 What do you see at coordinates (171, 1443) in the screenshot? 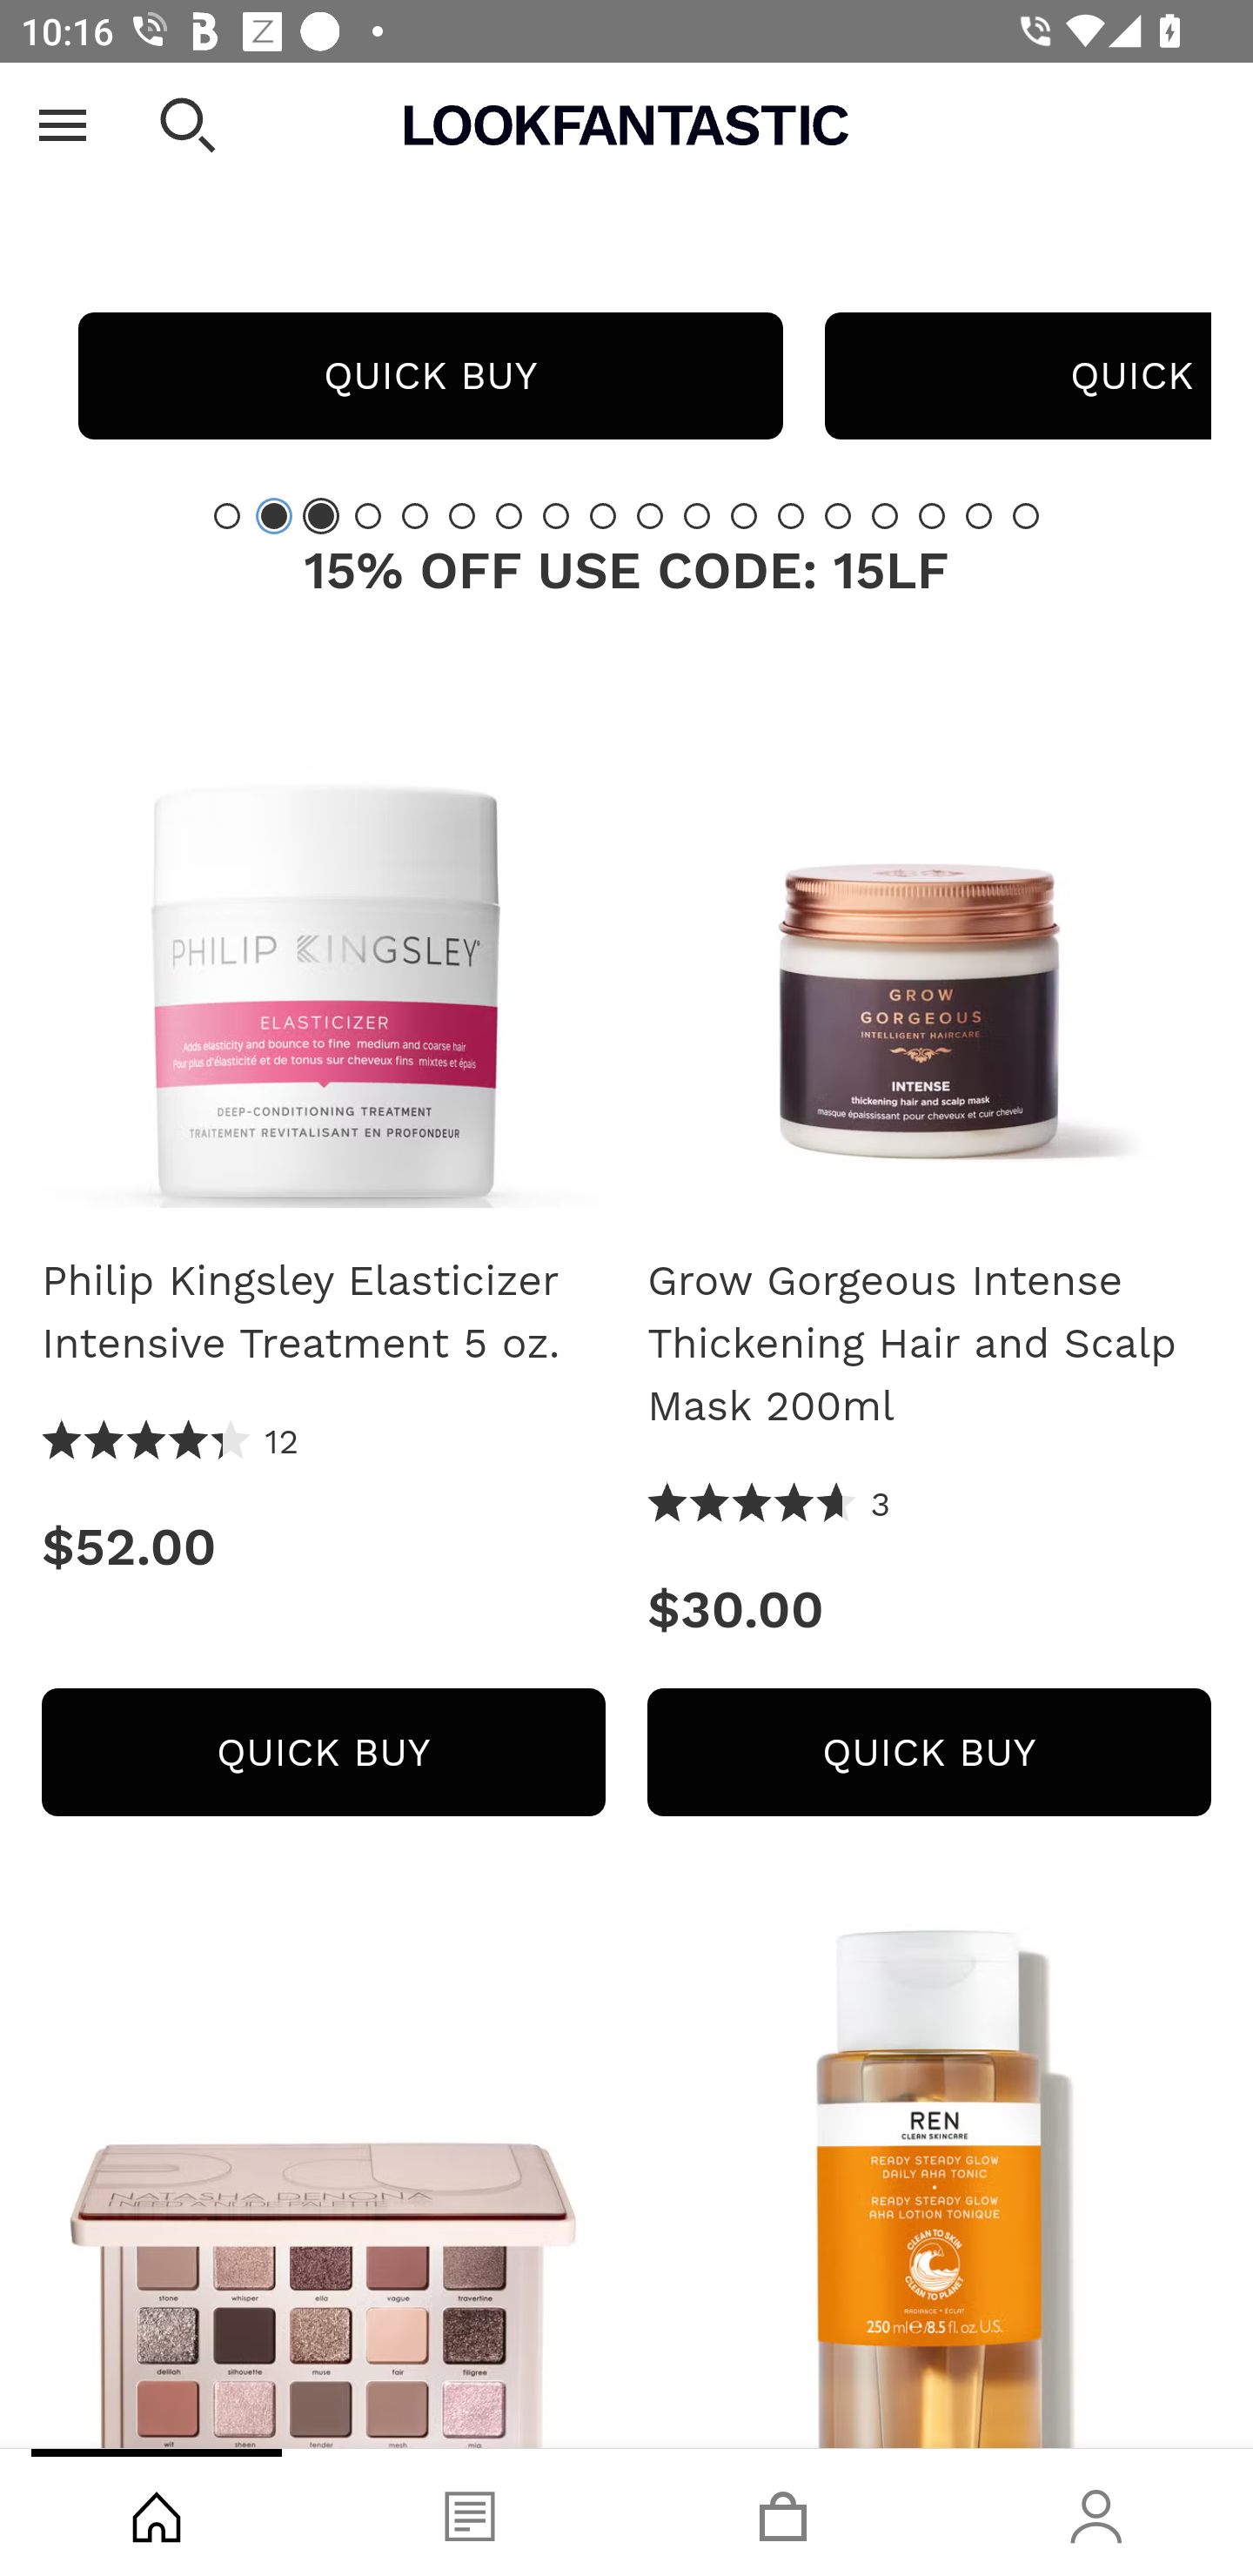
I see `4.33 Stars 12 Reviews` at bounding box center [171, 1443].